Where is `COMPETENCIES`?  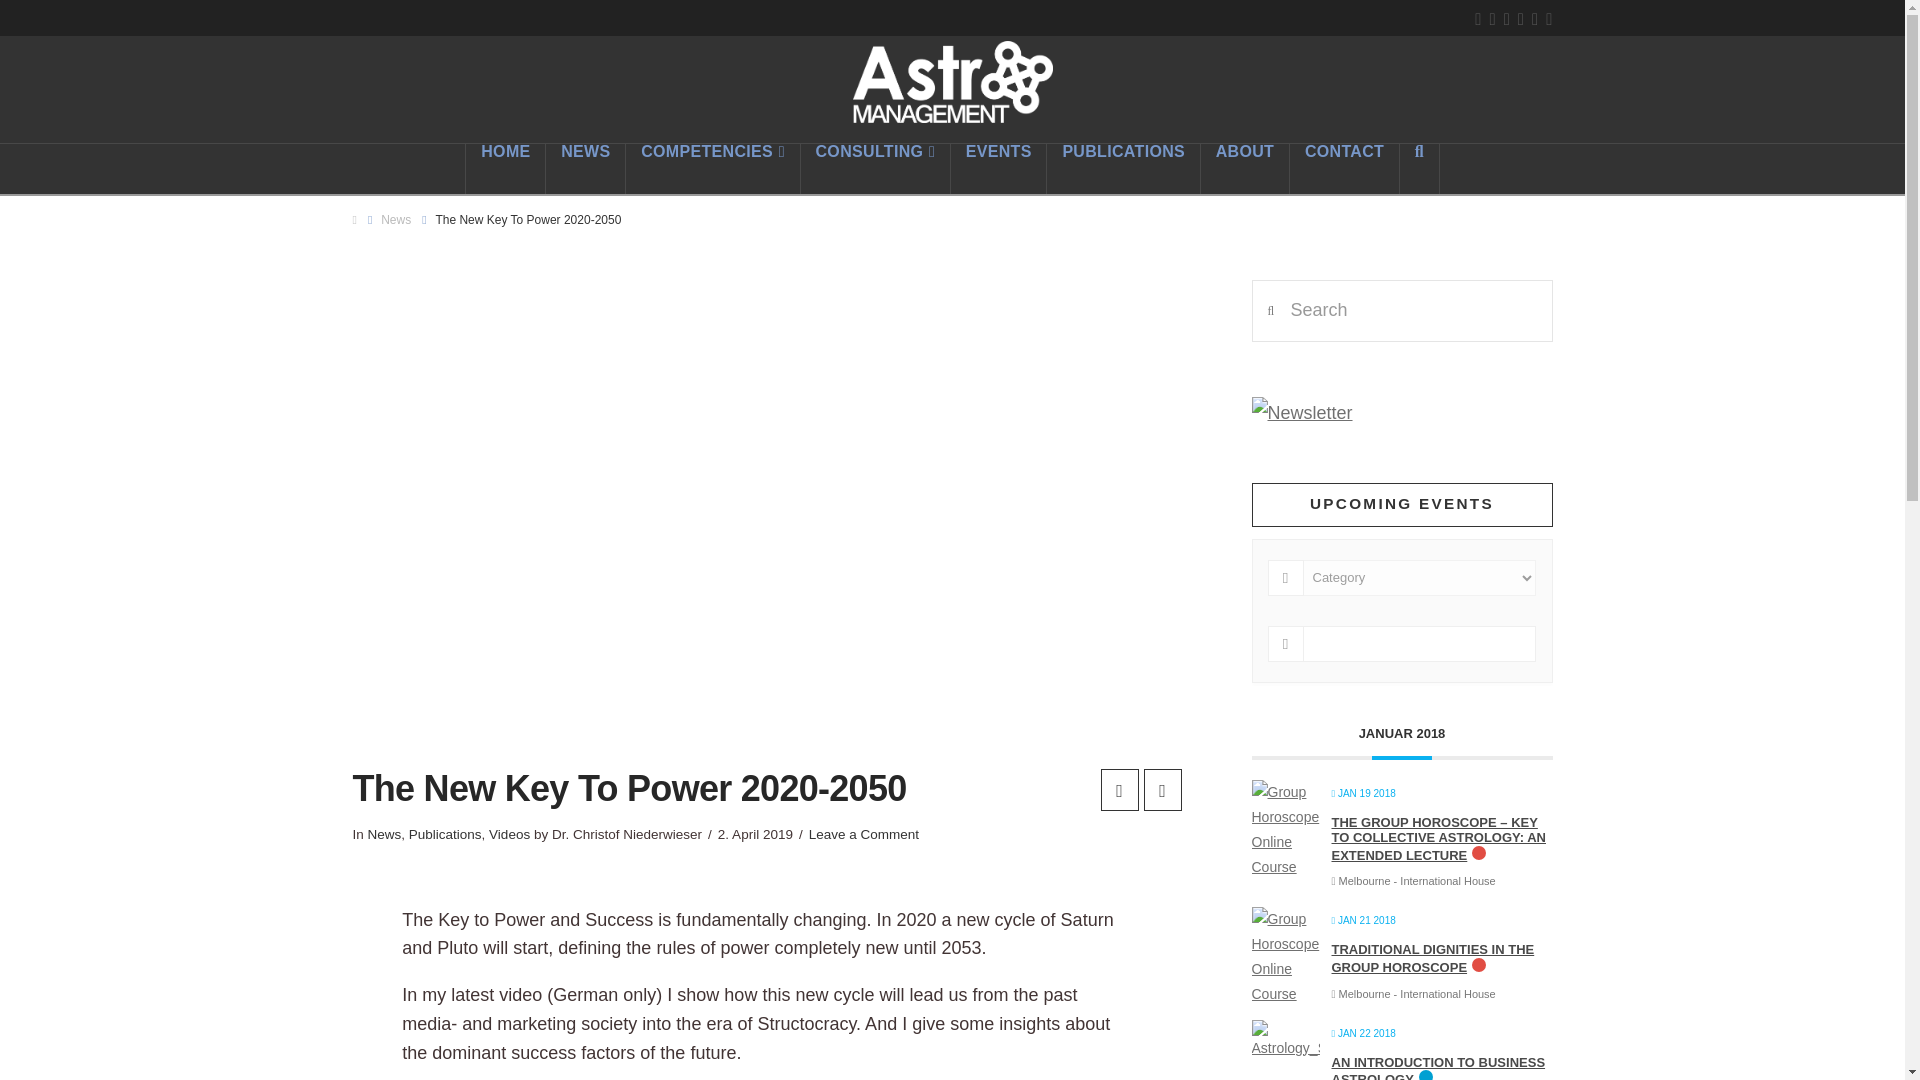
COMPETENCIES is located at coordinates (712, 168).